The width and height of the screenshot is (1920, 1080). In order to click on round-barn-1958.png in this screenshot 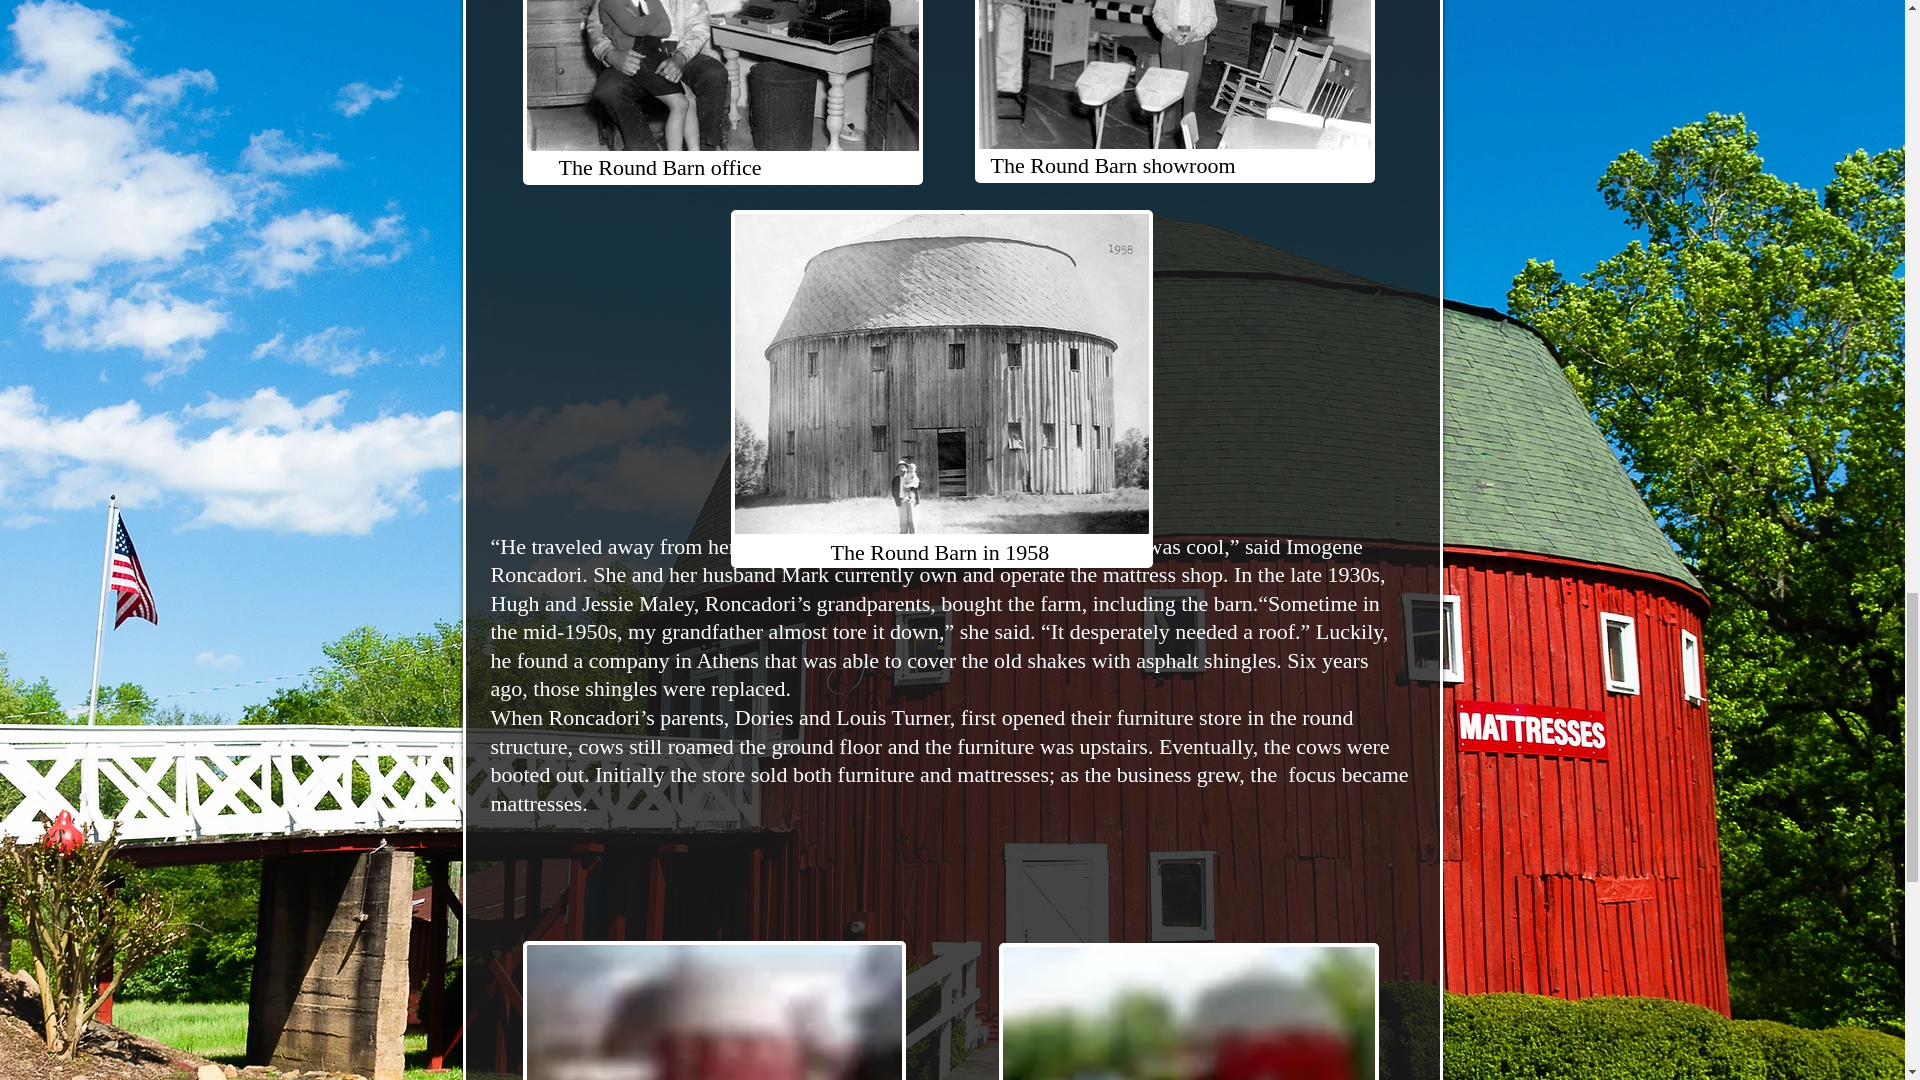, I will do `click(940, 388)`.